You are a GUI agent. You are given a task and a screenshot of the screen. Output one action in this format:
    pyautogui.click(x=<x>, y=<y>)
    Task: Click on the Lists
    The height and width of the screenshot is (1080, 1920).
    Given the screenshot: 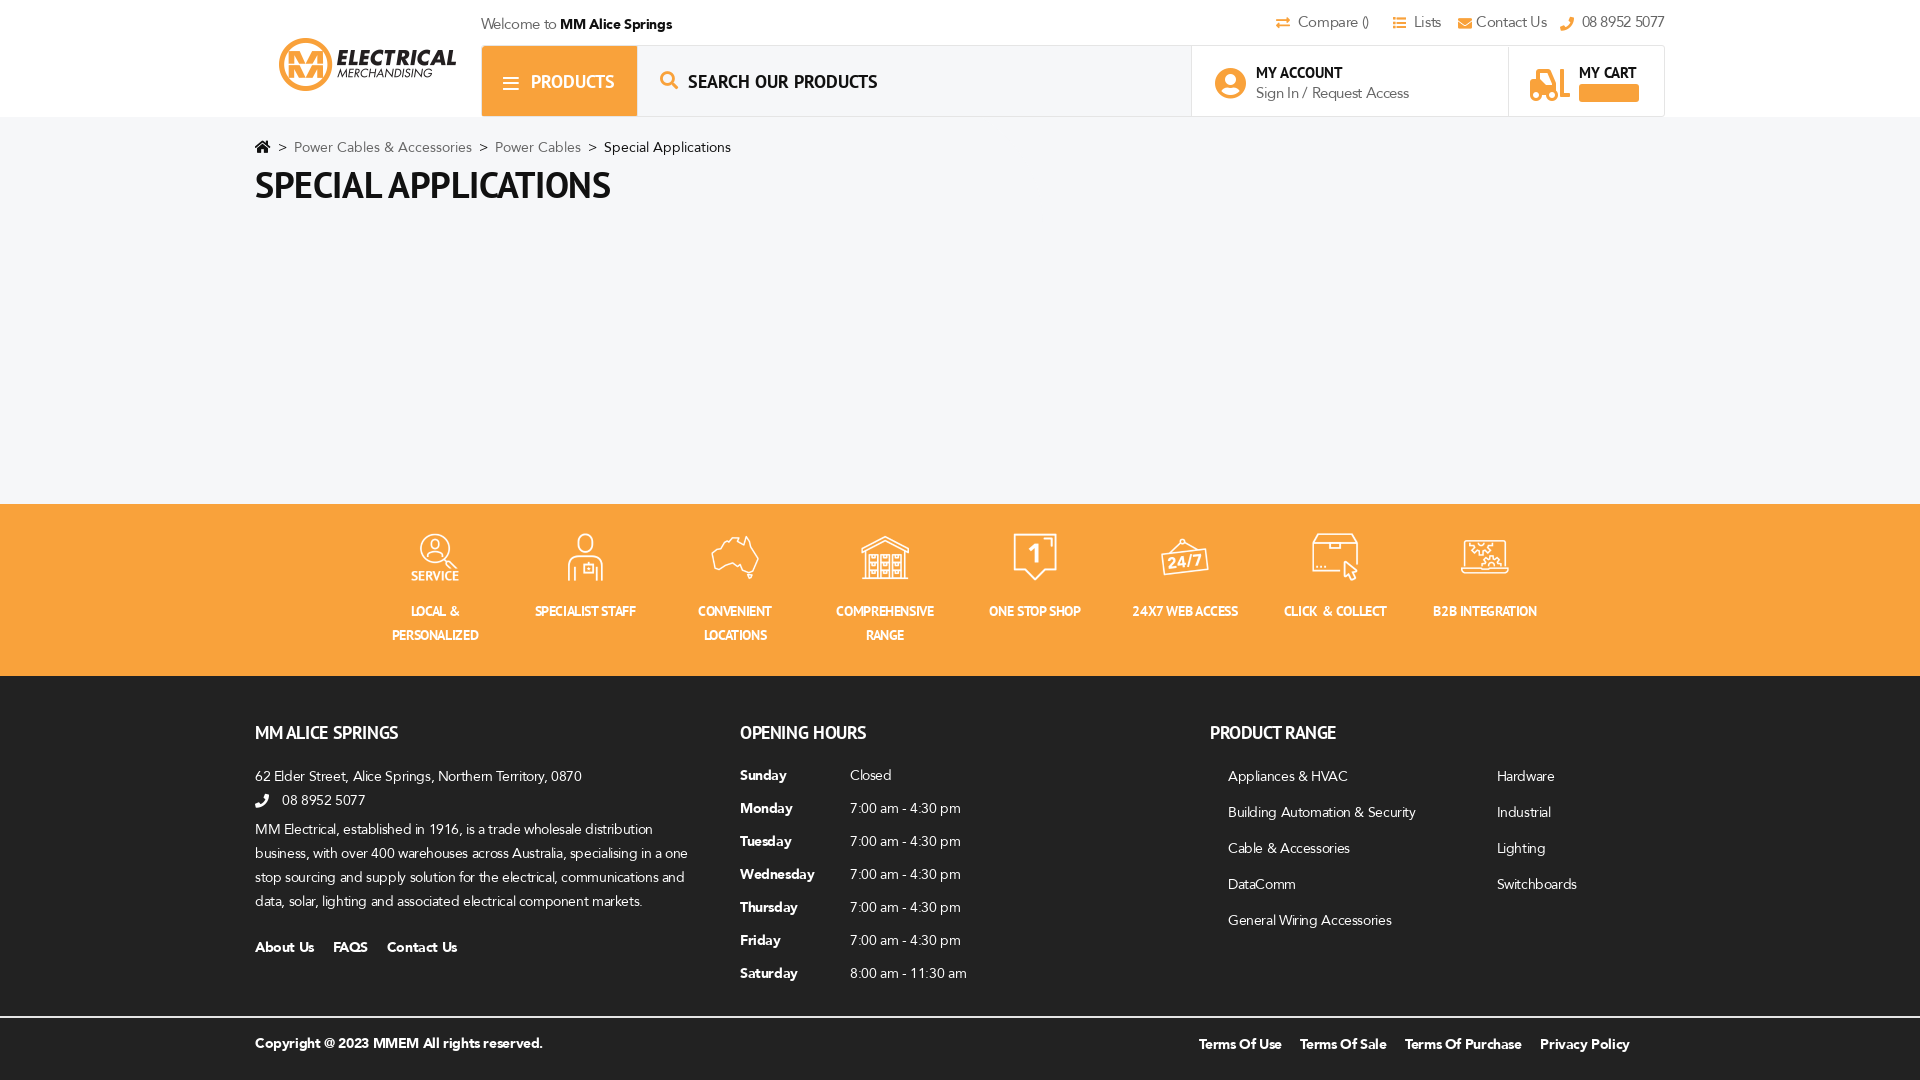 What is the action you would take?
    pyautogui.click(x=1423, y=24)
    